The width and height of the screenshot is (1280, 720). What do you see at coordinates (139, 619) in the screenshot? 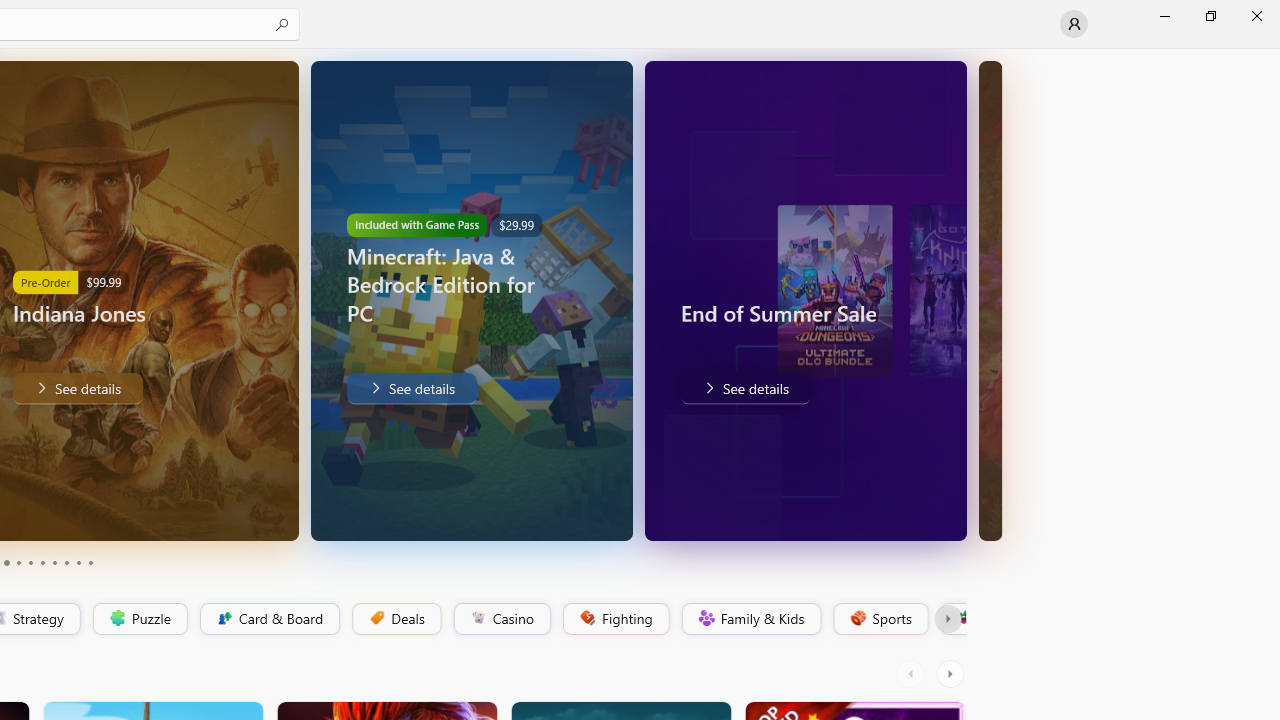
I see `Puzzle` at bounding box center [139, 619].